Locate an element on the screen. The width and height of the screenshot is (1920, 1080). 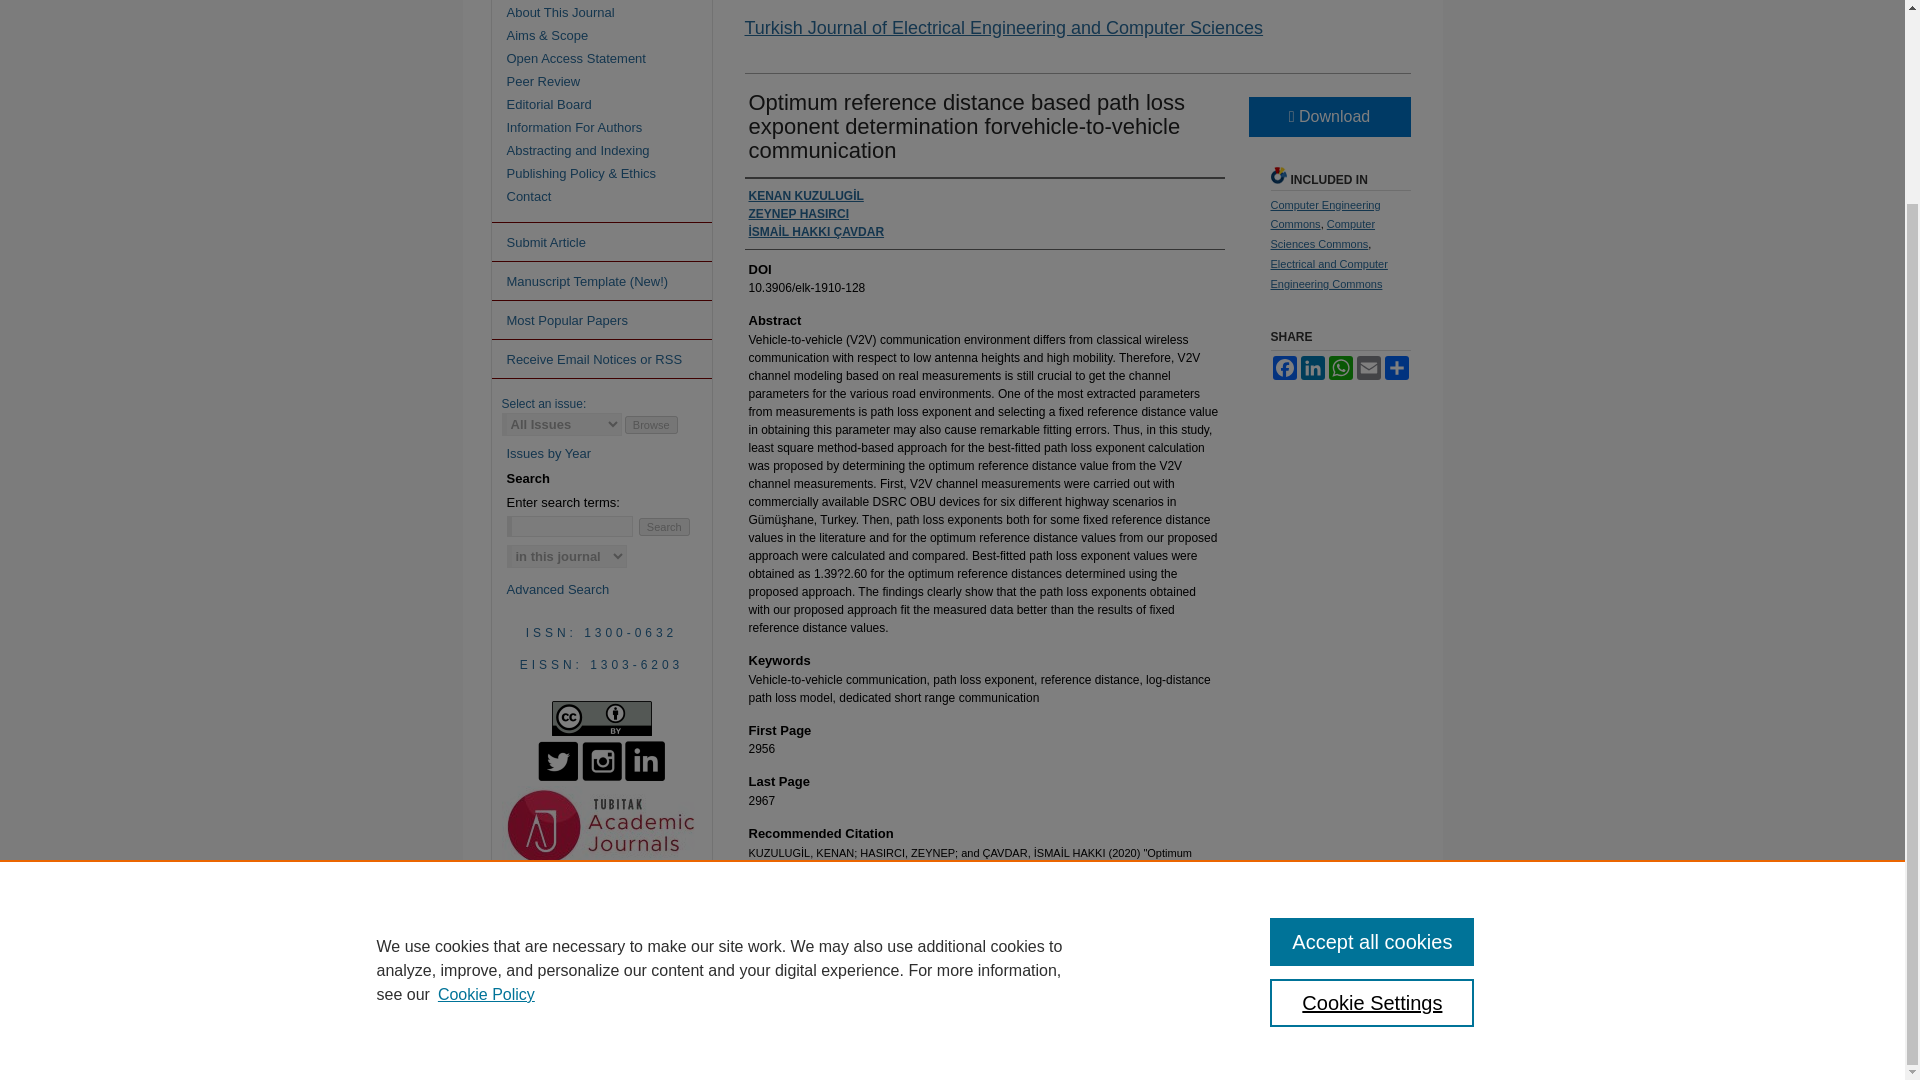
Share is located at coordinates (1396, 368).